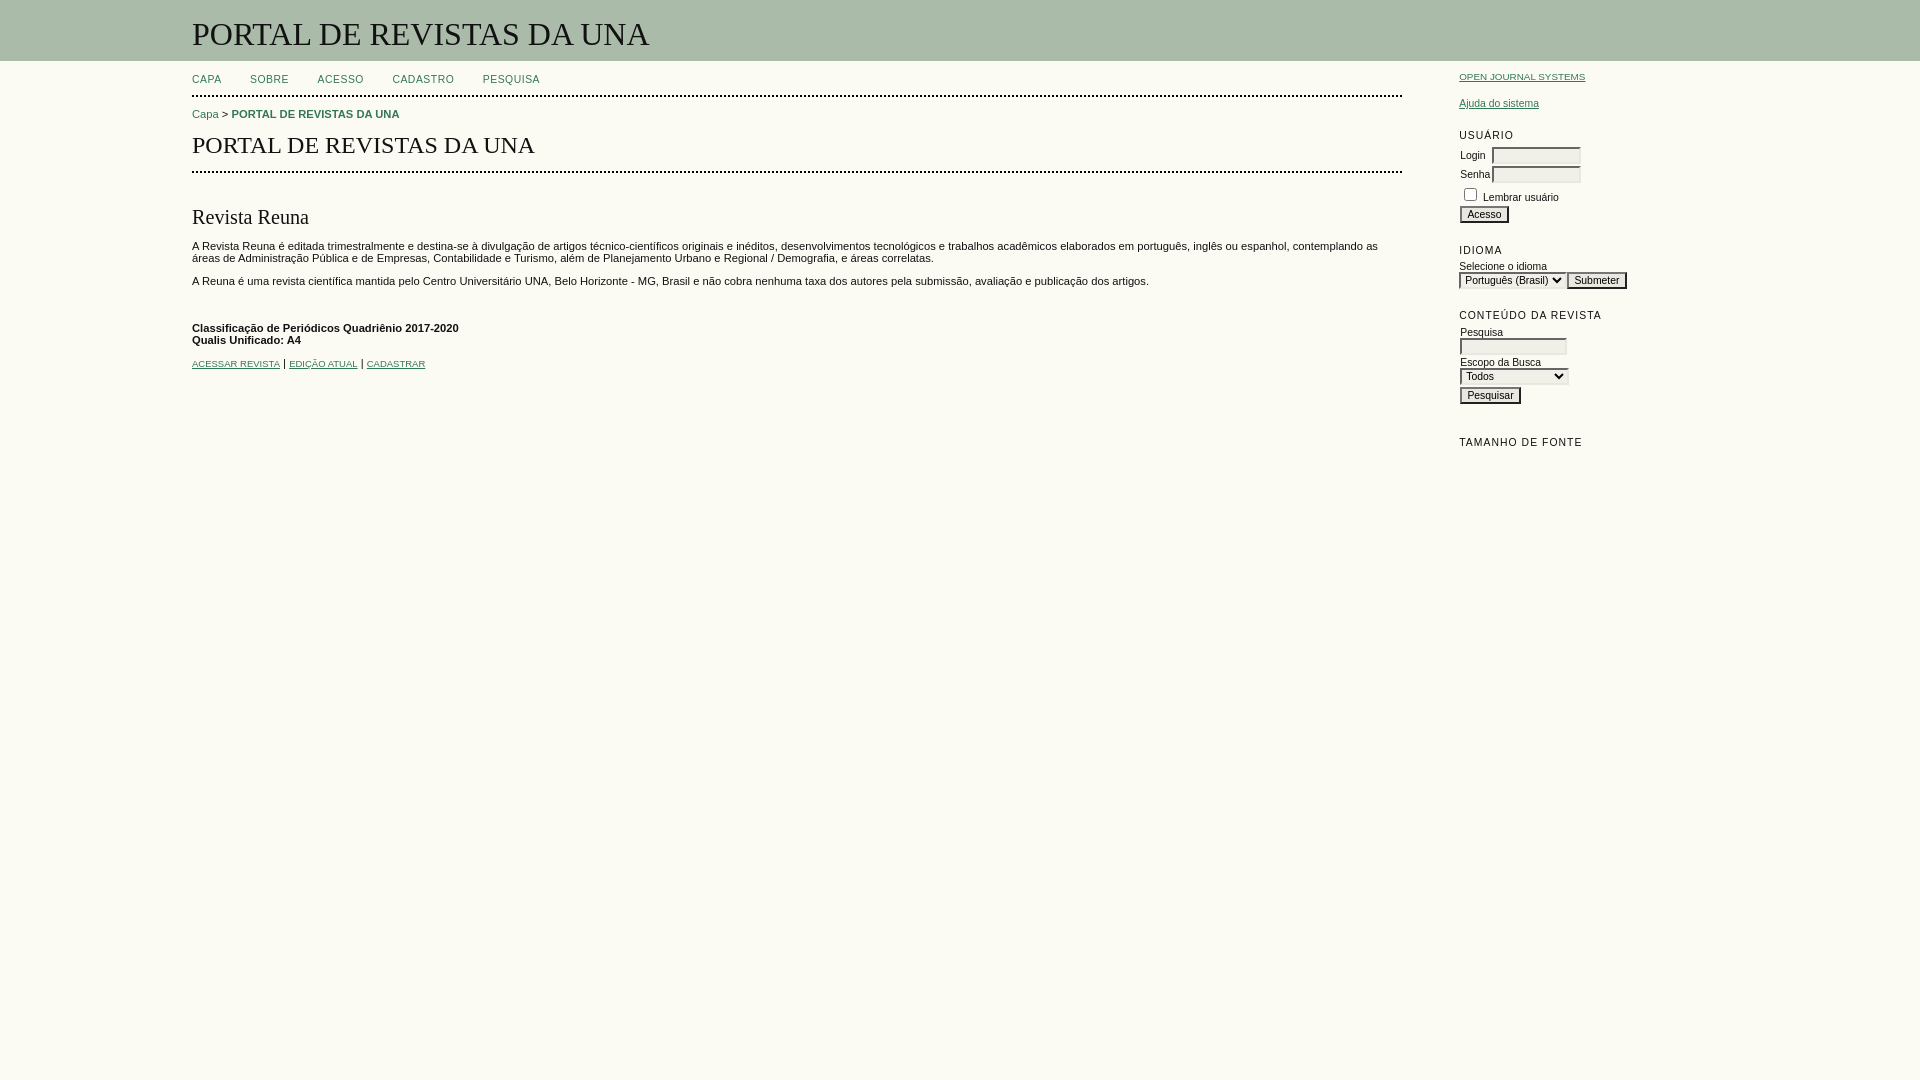 Image resolution: width=1920 pixels, height=1080 pixels. Describe the element at coordinates (207, 80) in the screenshot. I see `CAPA` at that location.